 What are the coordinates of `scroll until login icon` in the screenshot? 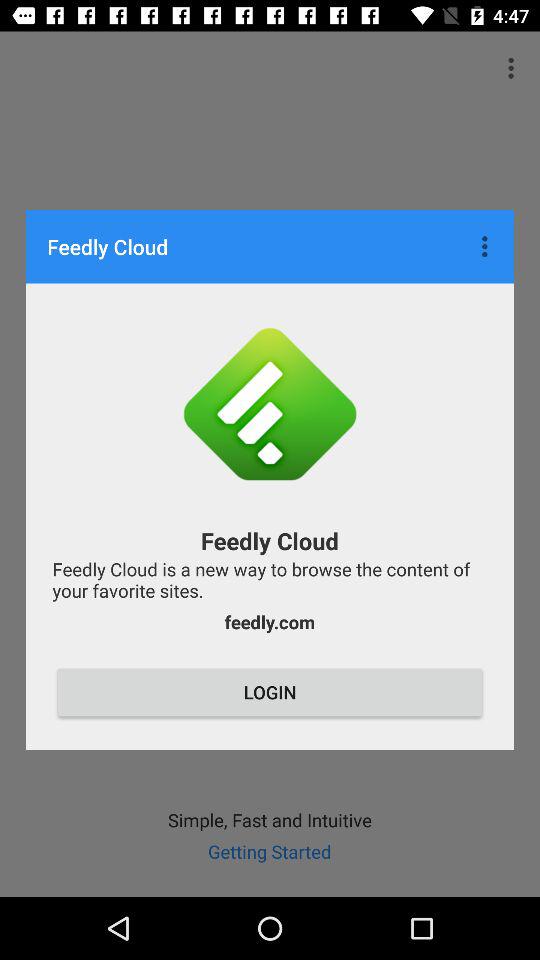 It's located at (270, 692).